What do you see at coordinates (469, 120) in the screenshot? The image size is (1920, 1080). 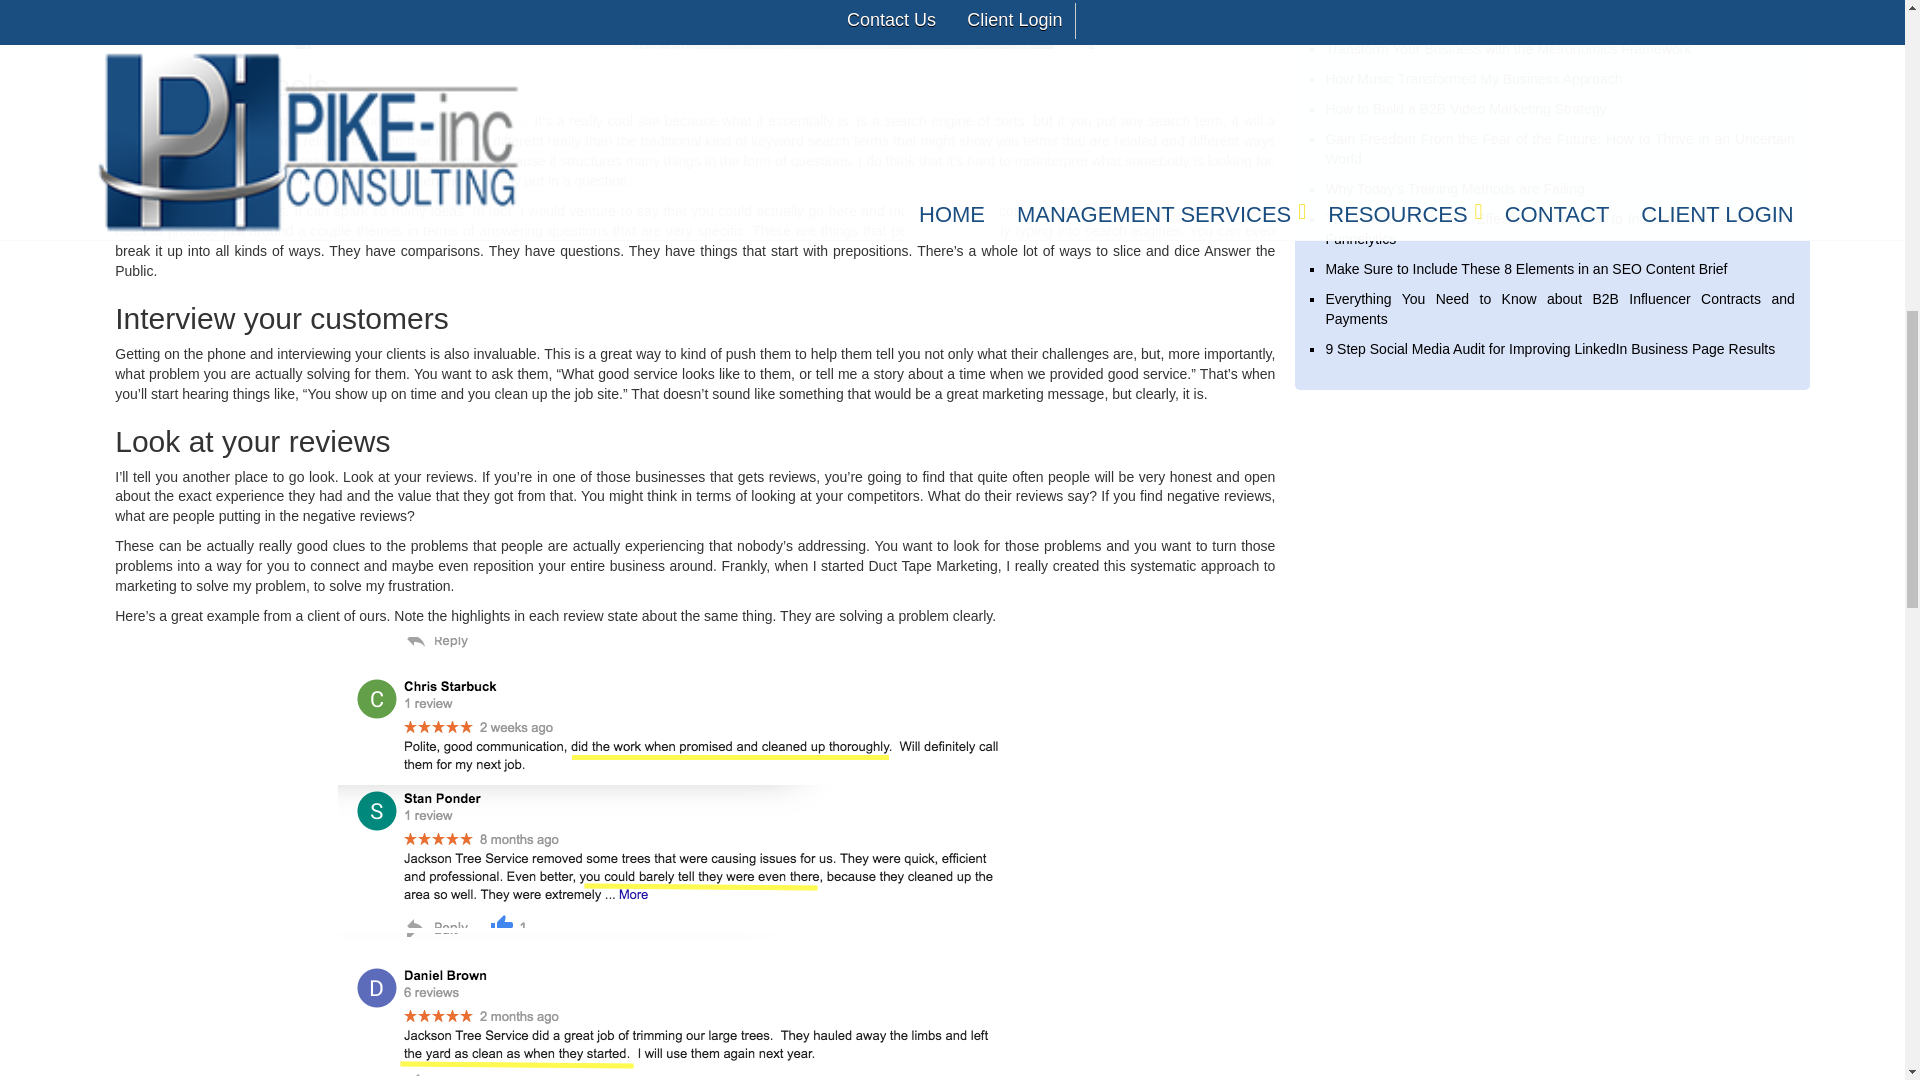 I see `Answer the Public` at bounding box center [469, 120].